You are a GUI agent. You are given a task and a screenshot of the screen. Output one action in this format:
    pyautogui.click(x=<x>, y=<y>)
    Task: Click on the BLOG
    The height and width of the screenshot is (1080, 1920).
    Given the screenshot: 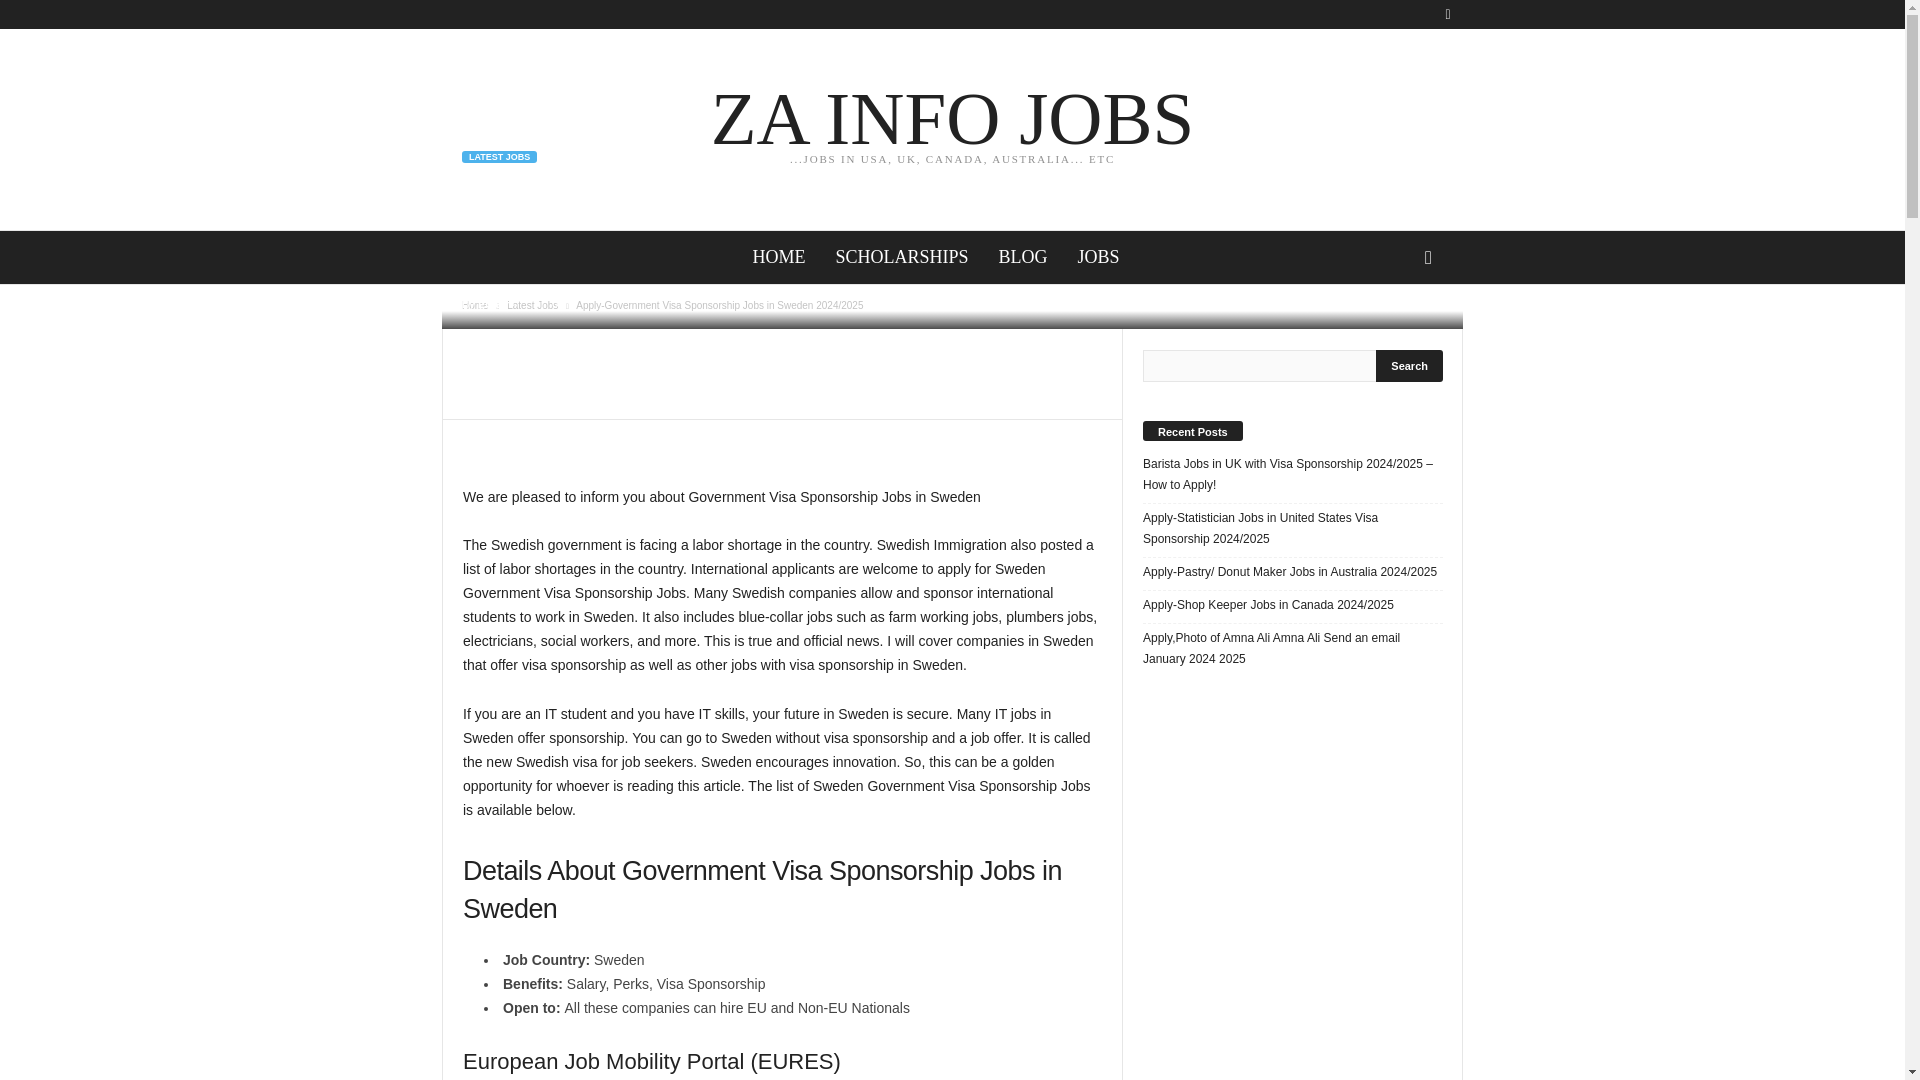 What is the action you would take?
    pyautogui.click(x=1023, y=258)
    